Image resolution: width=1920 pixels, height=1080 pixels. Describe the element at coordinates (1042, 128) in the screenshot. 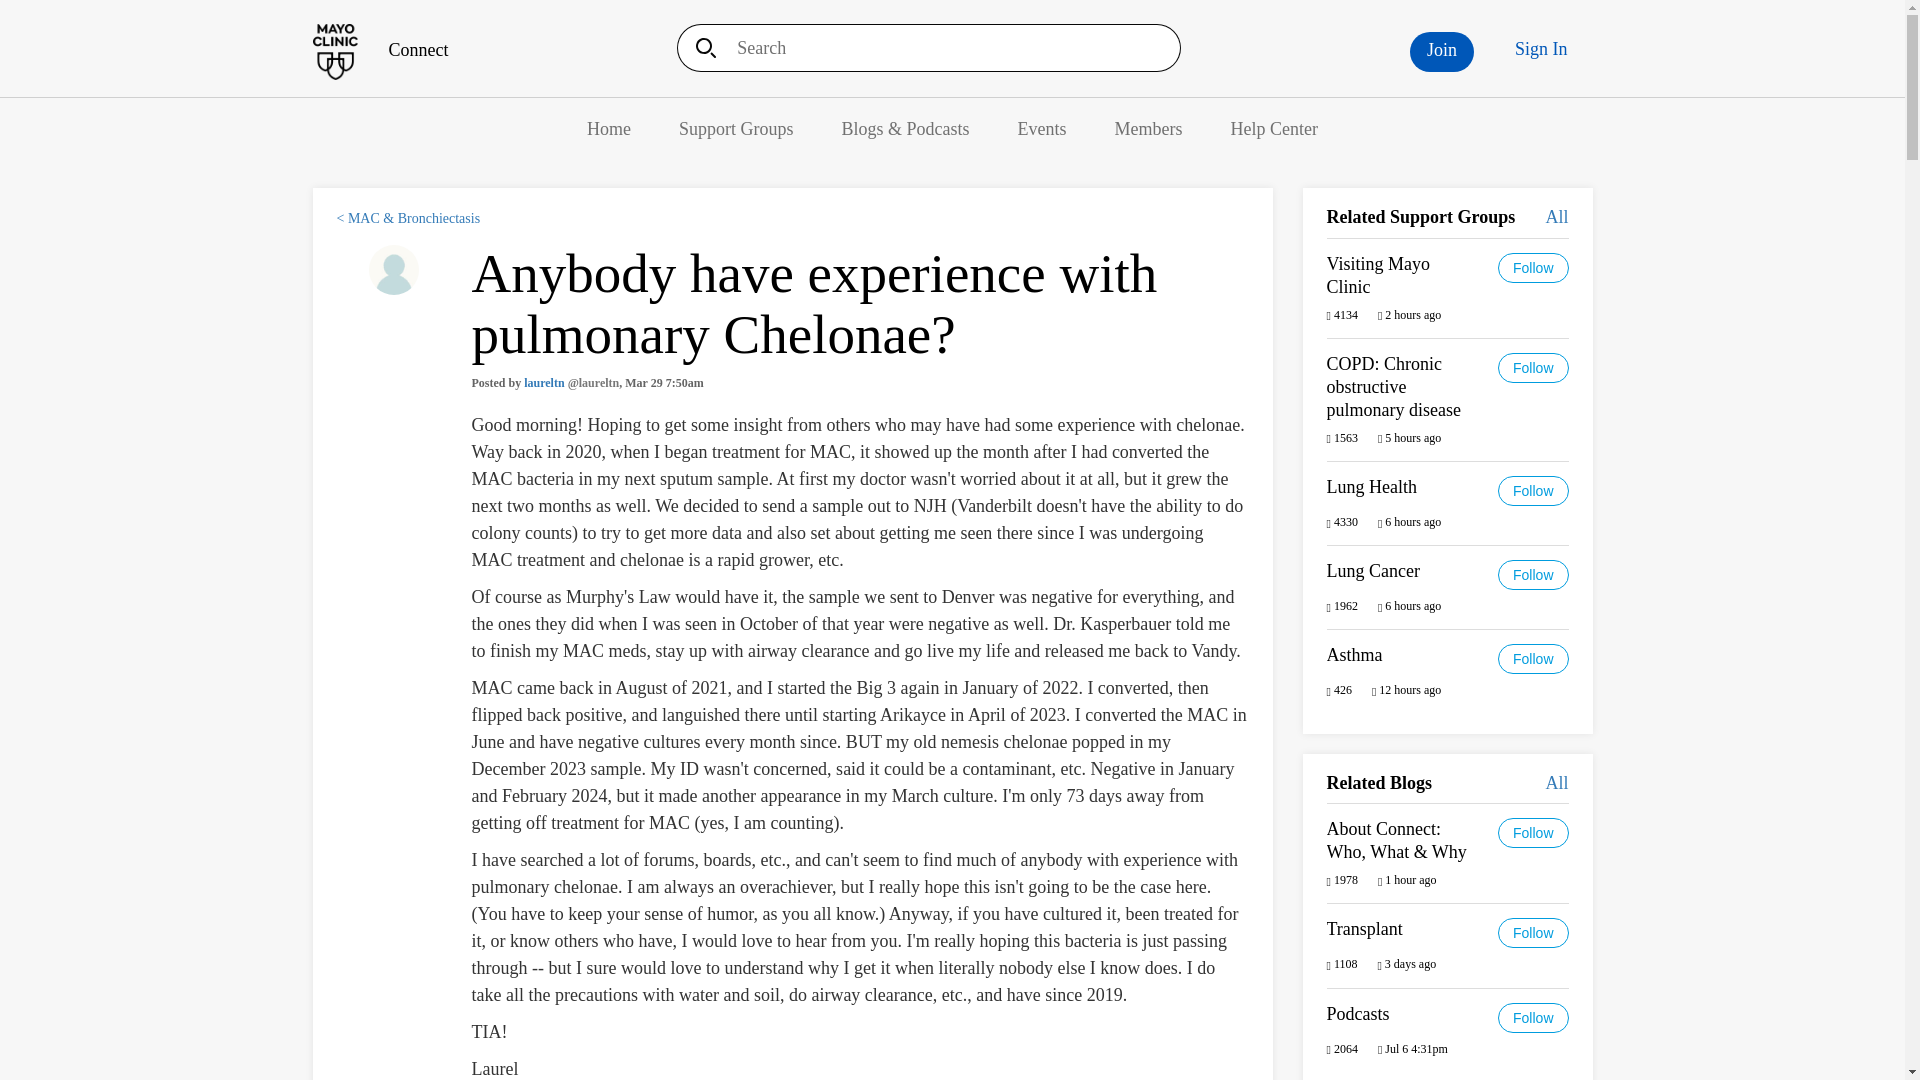

I see `Events` at that location.